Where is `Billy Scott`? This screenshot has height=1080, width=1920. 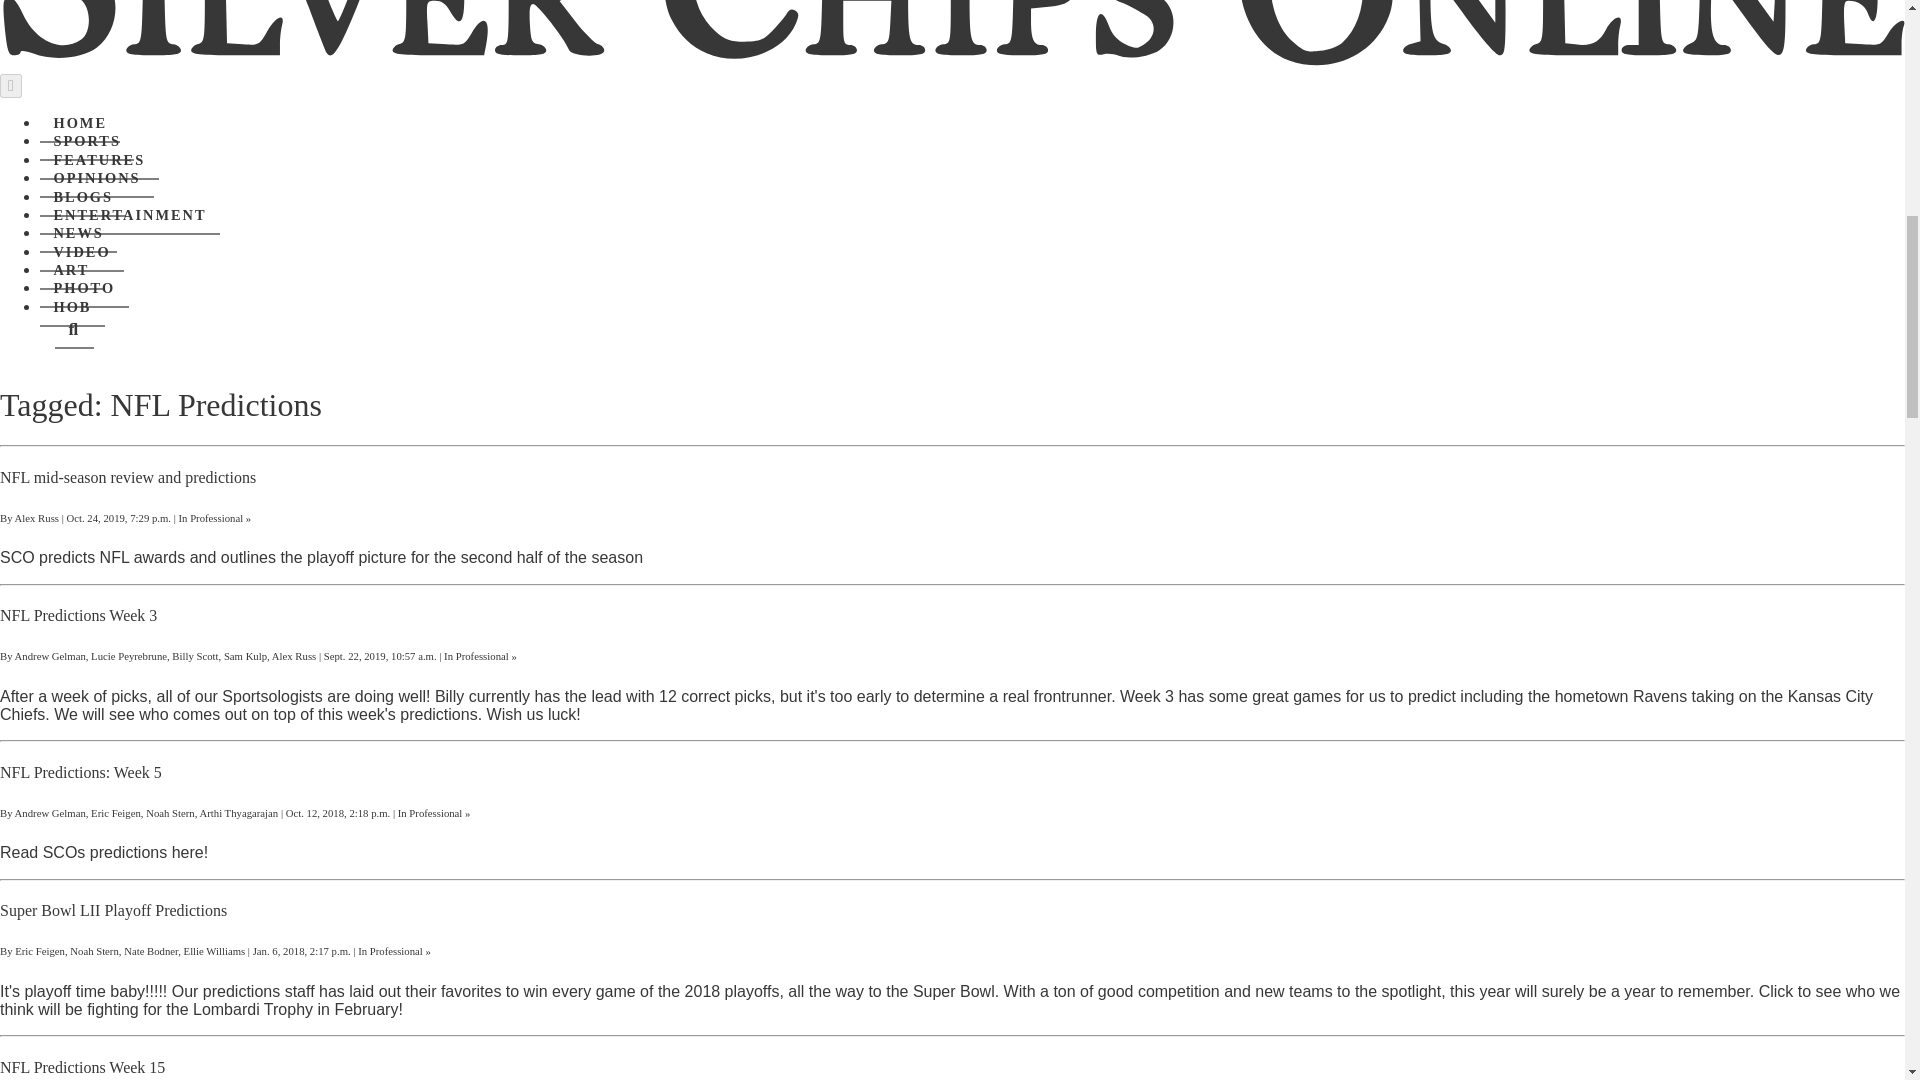 Billy Scott is located at coordinates (195, 656).